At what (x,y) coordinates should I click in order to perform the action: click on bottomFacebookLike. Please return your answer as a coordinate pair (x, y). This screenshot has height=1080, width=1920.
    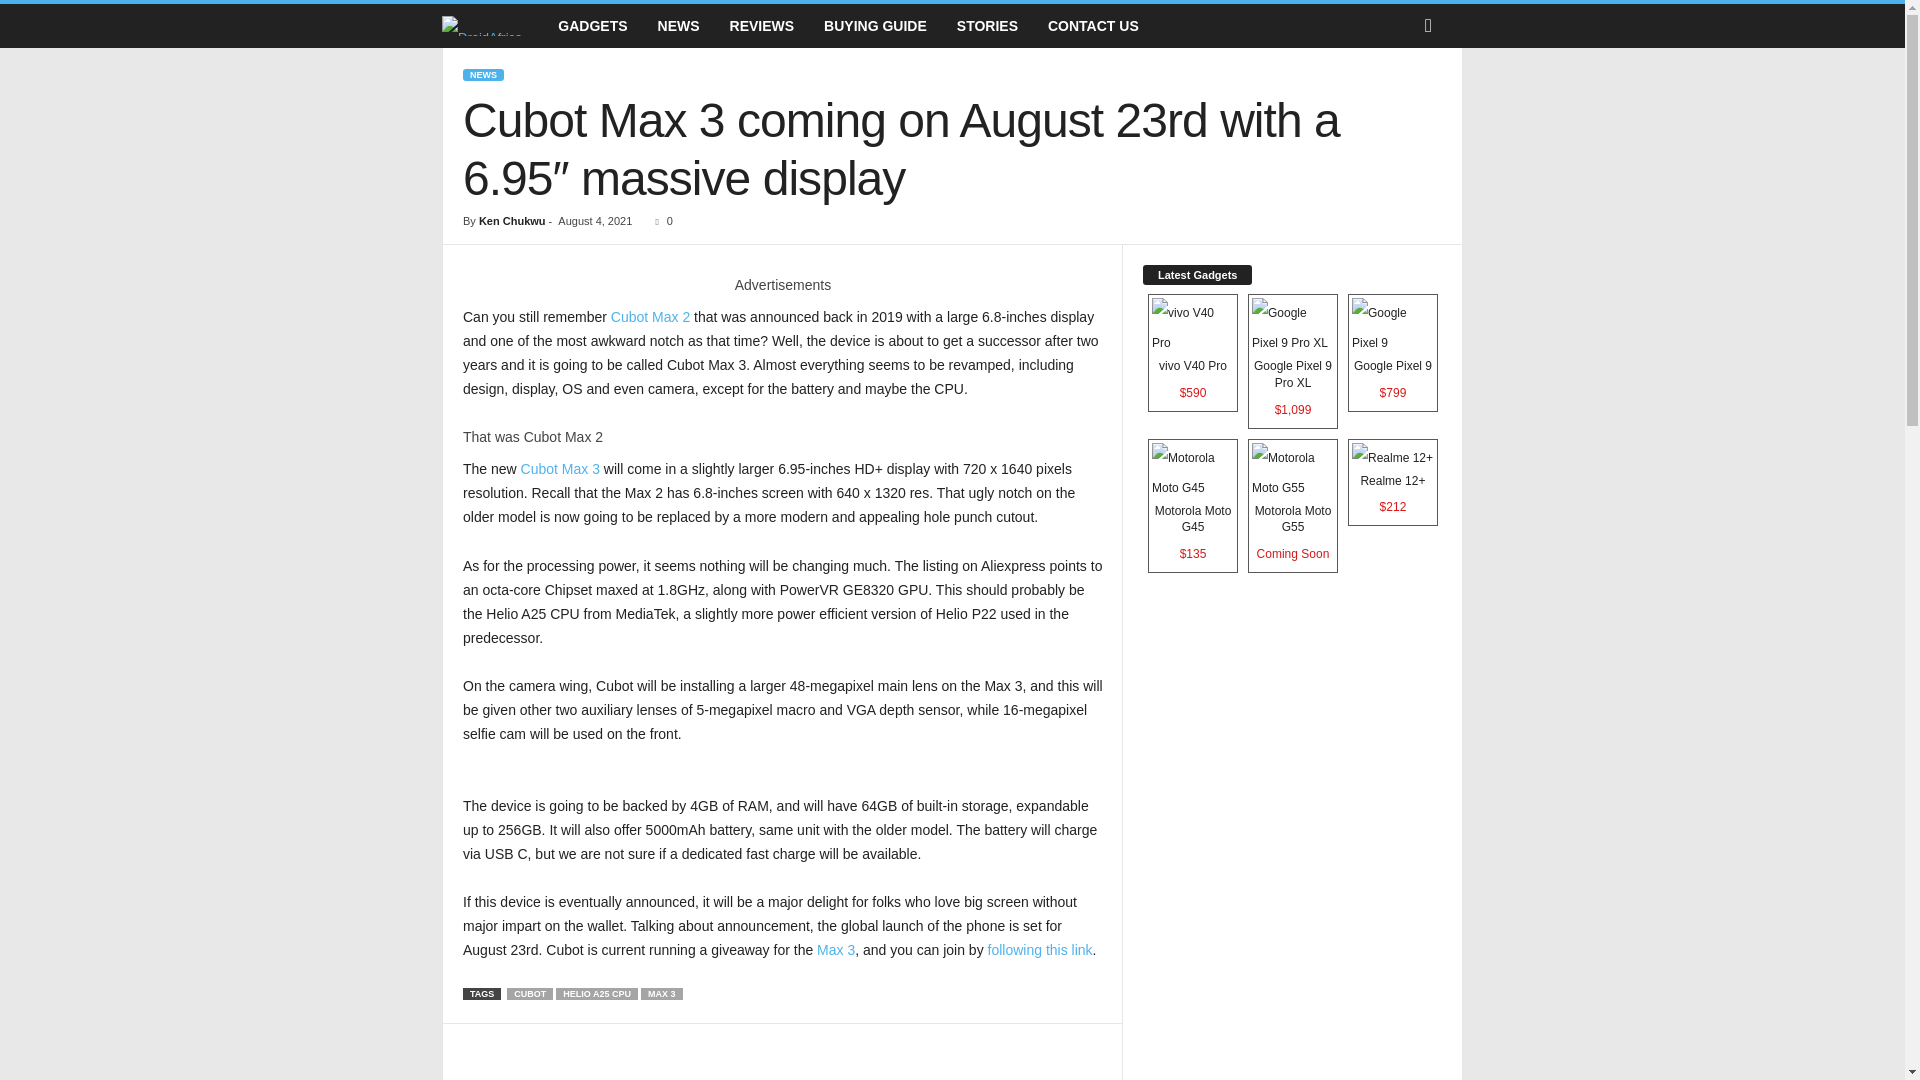
    Looking at the image, I should click on (515, 1044).